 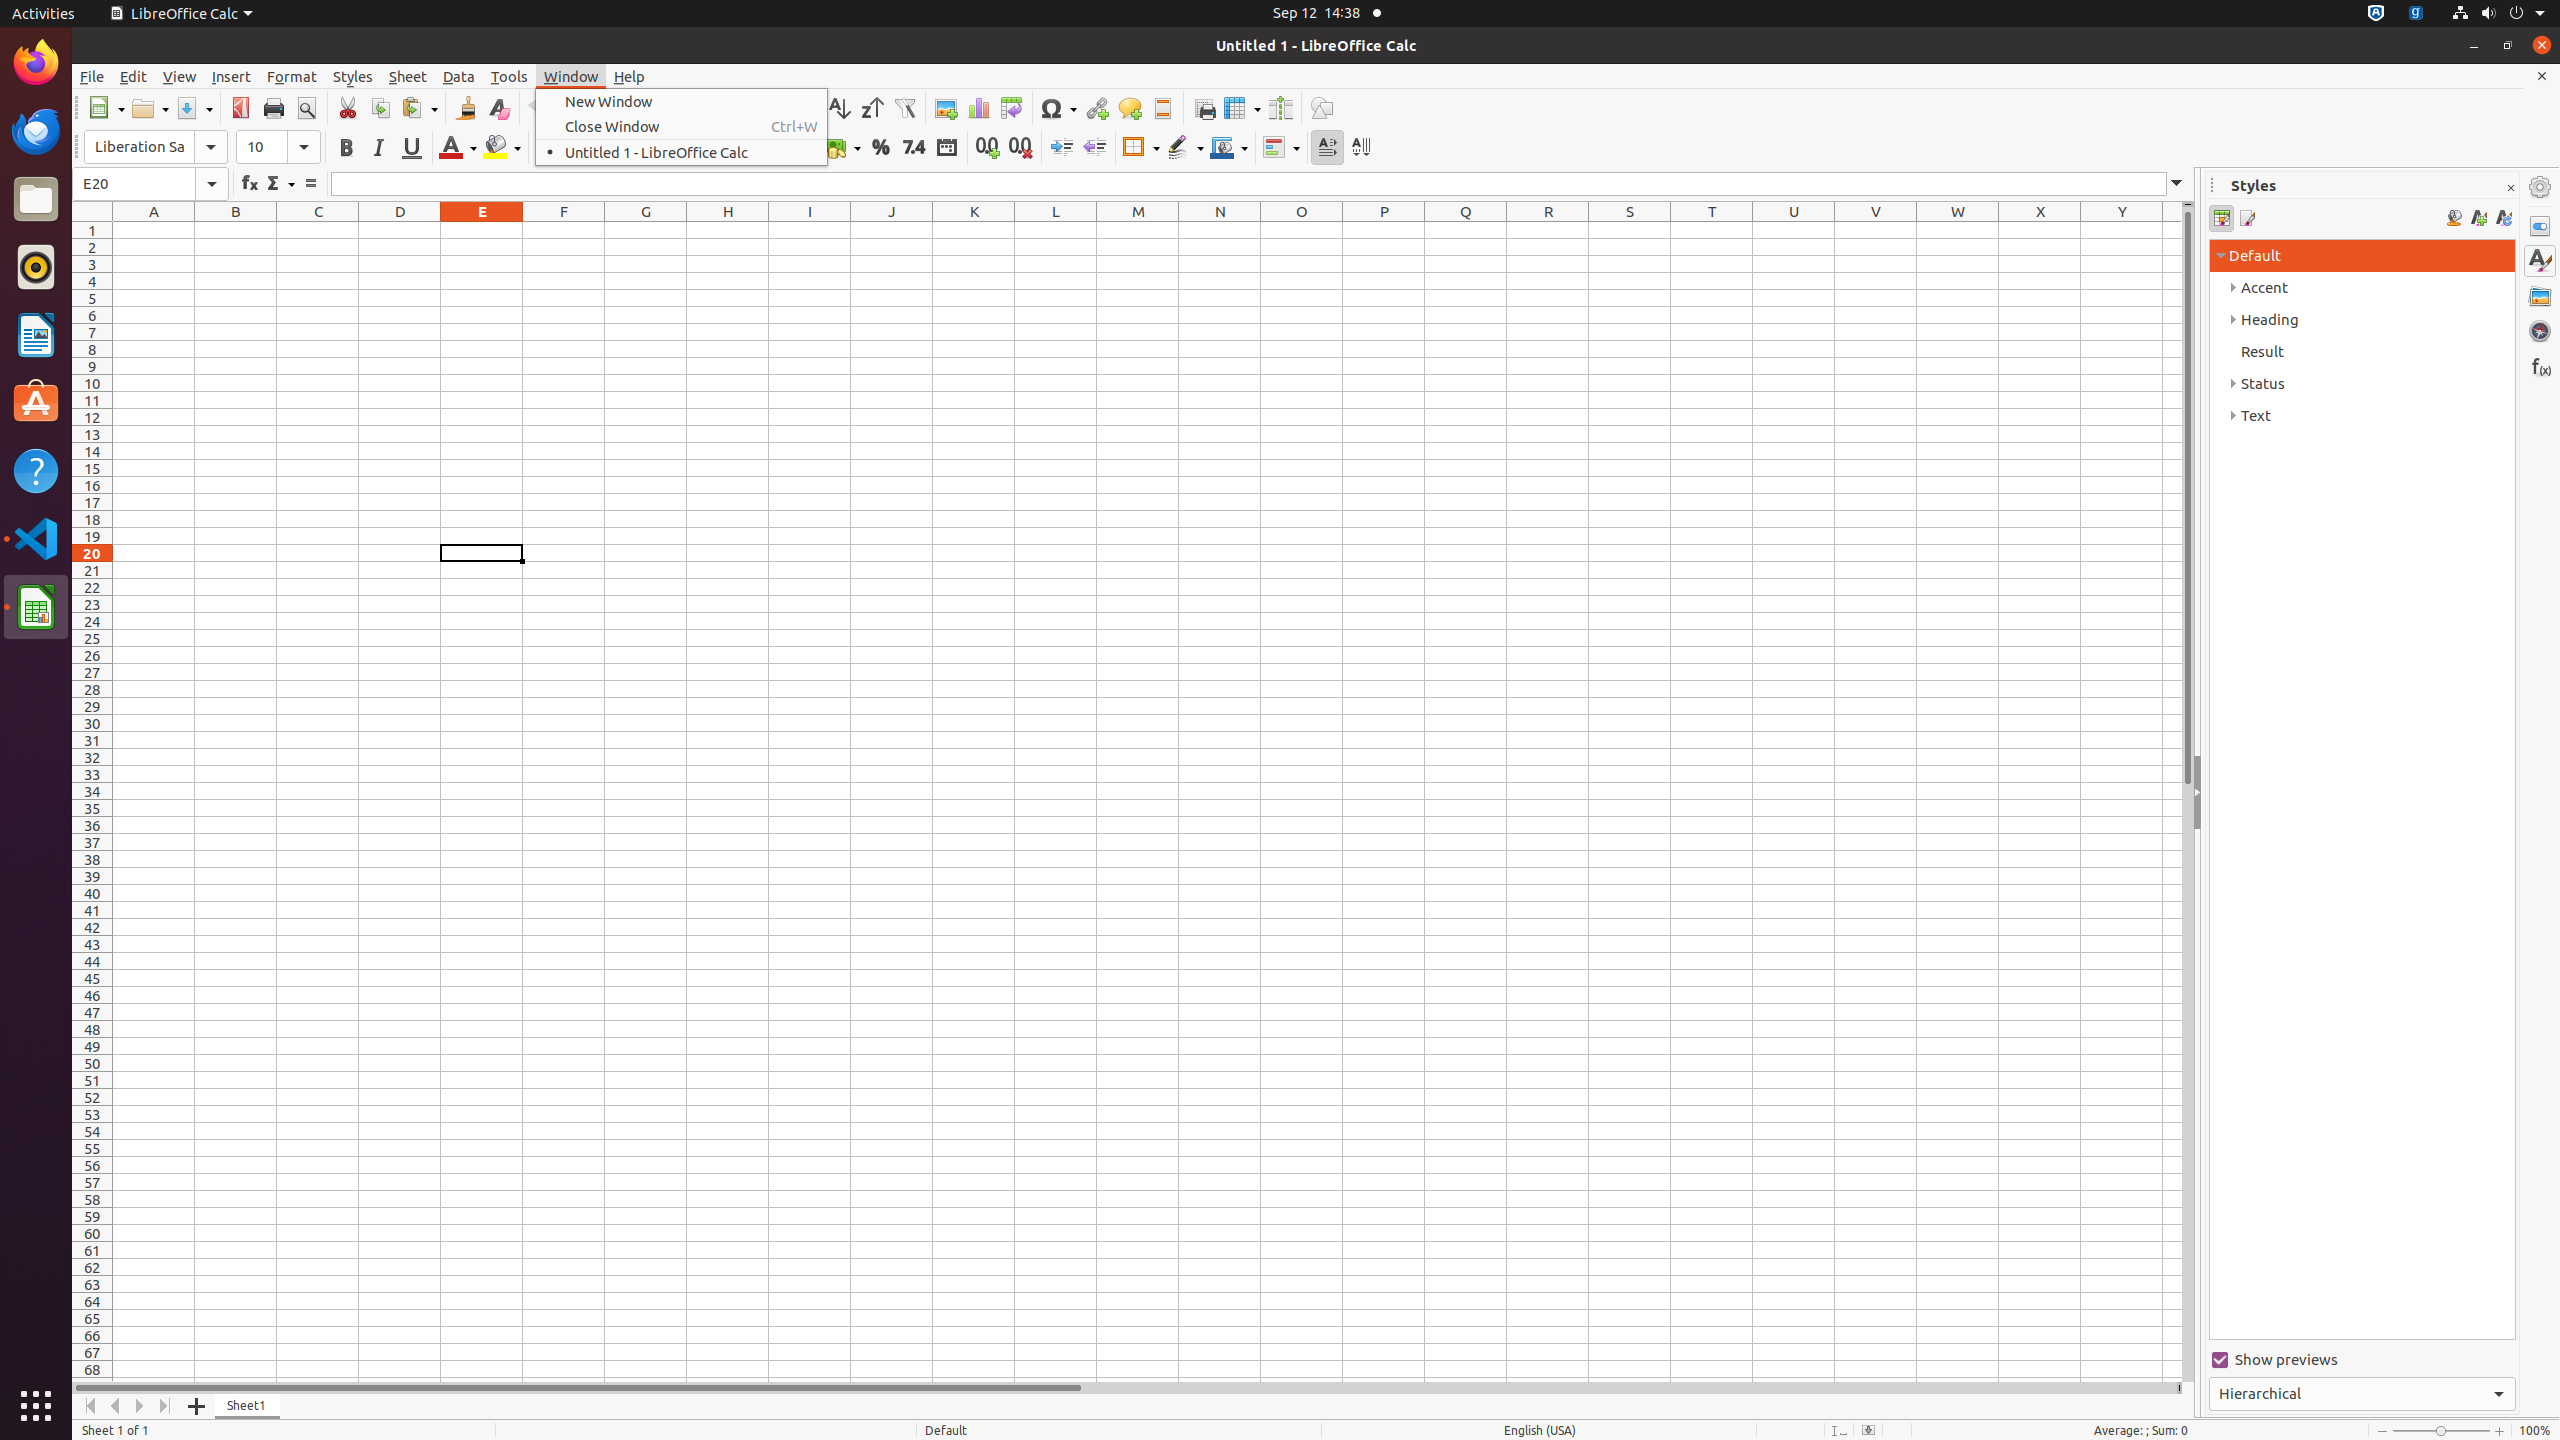 I want to click on P1, so click(x=1384, y=230).